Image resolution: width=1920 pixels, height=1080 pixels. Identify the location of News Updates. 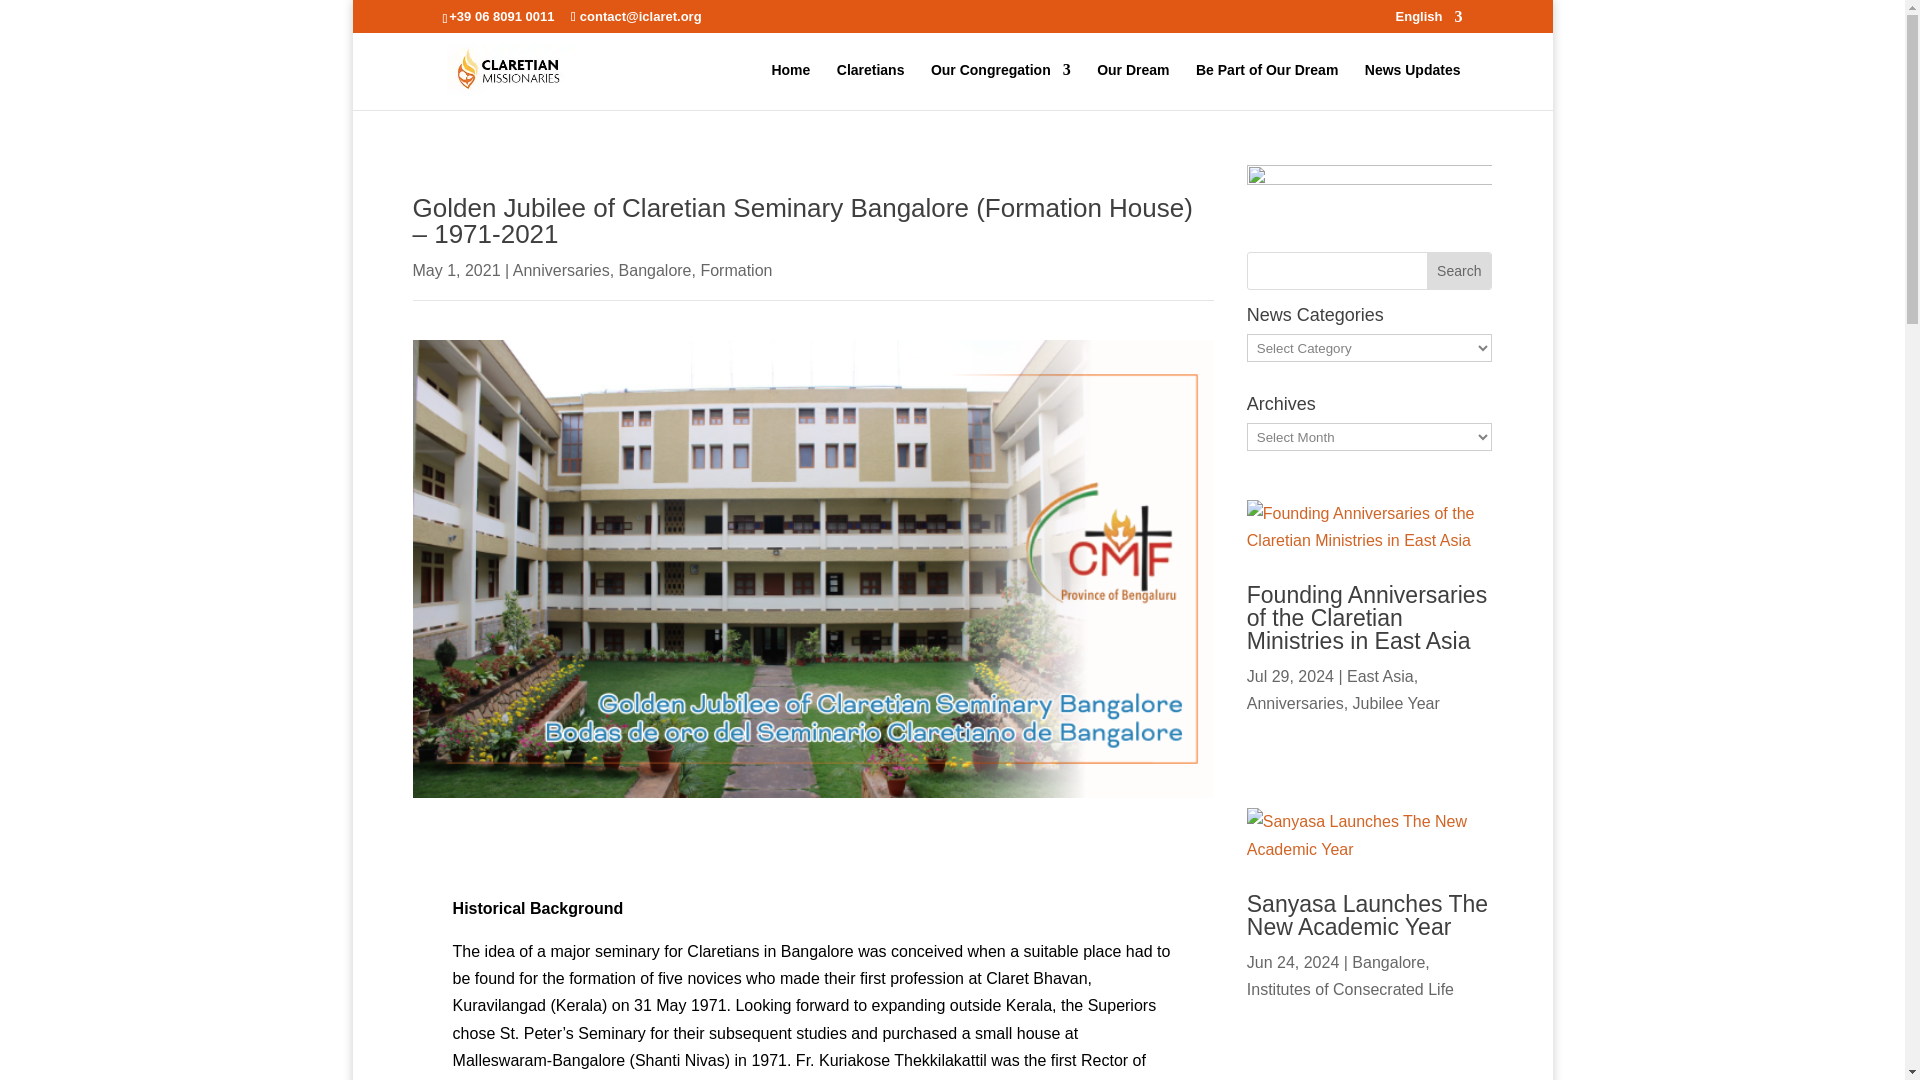
(1413, 86).